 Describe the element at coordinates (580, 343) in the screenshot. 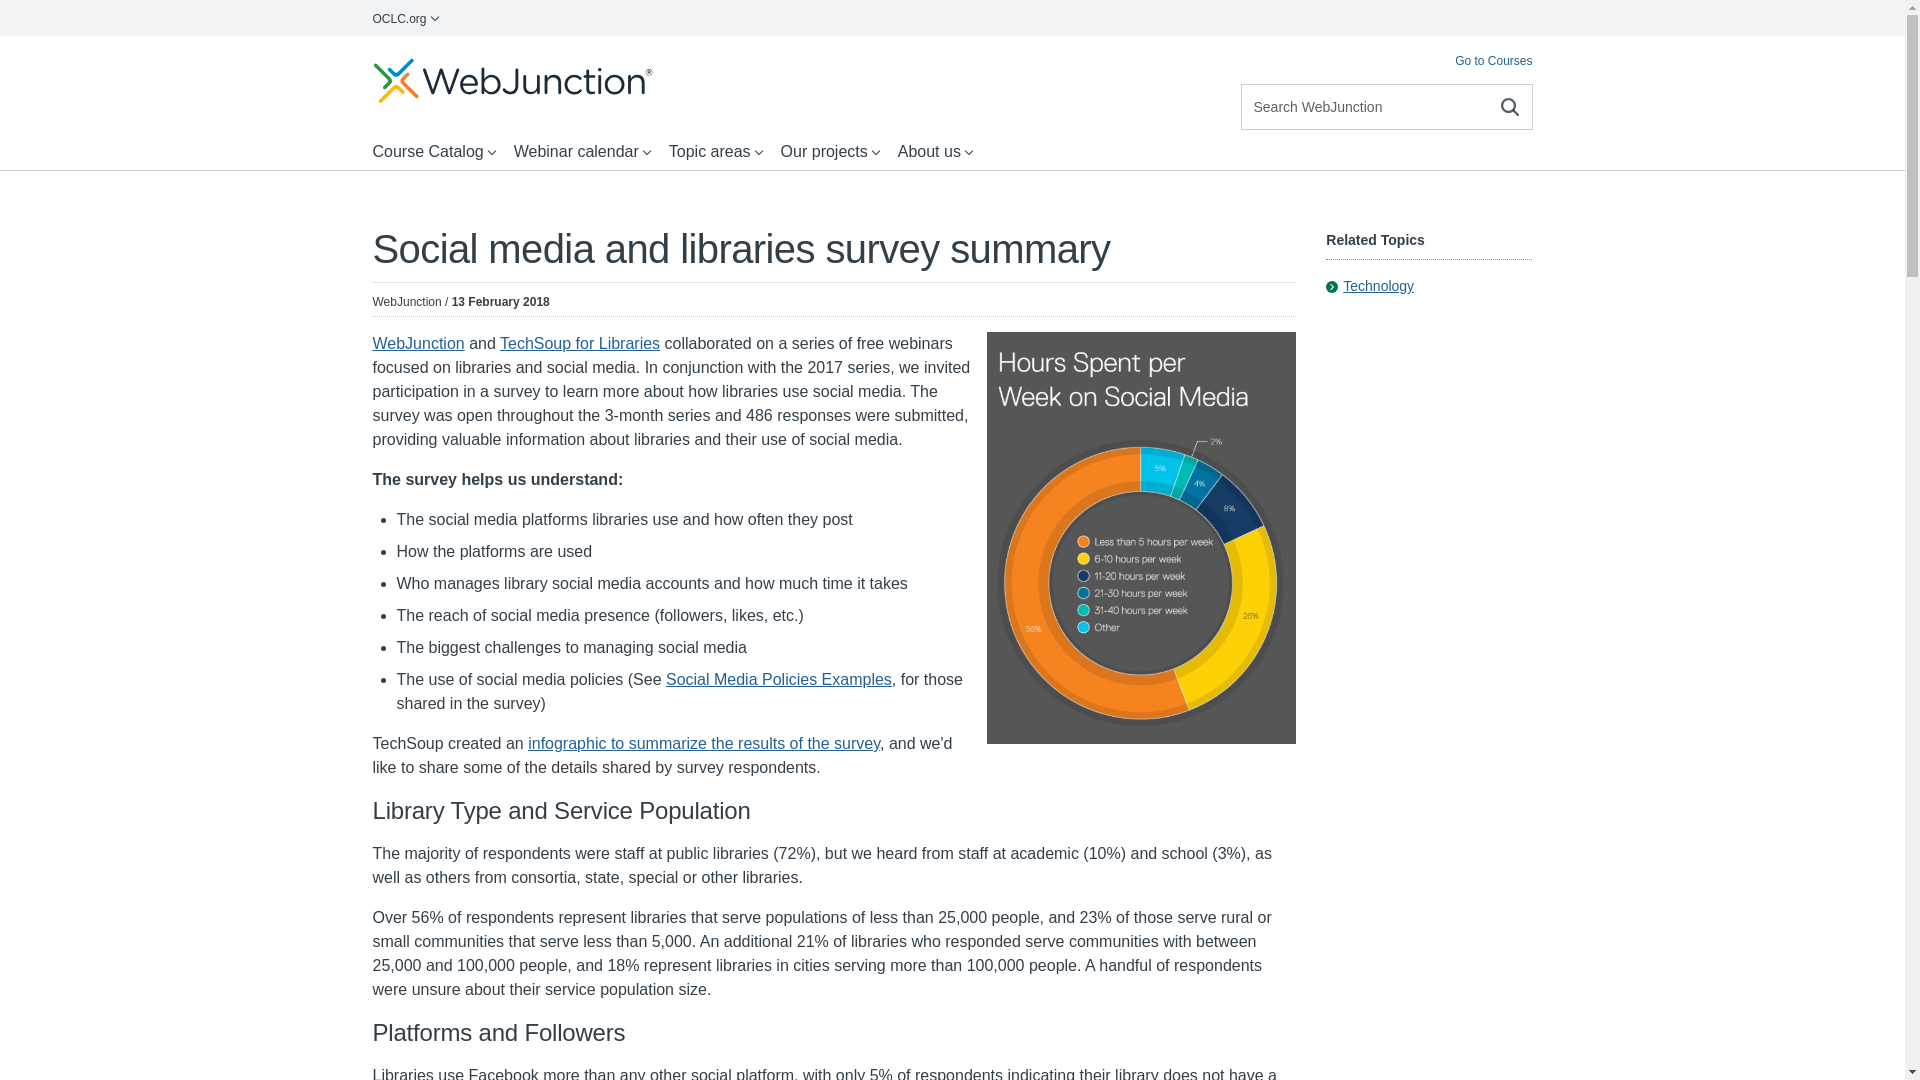

I see `TechSoup for Libraries` at that location.